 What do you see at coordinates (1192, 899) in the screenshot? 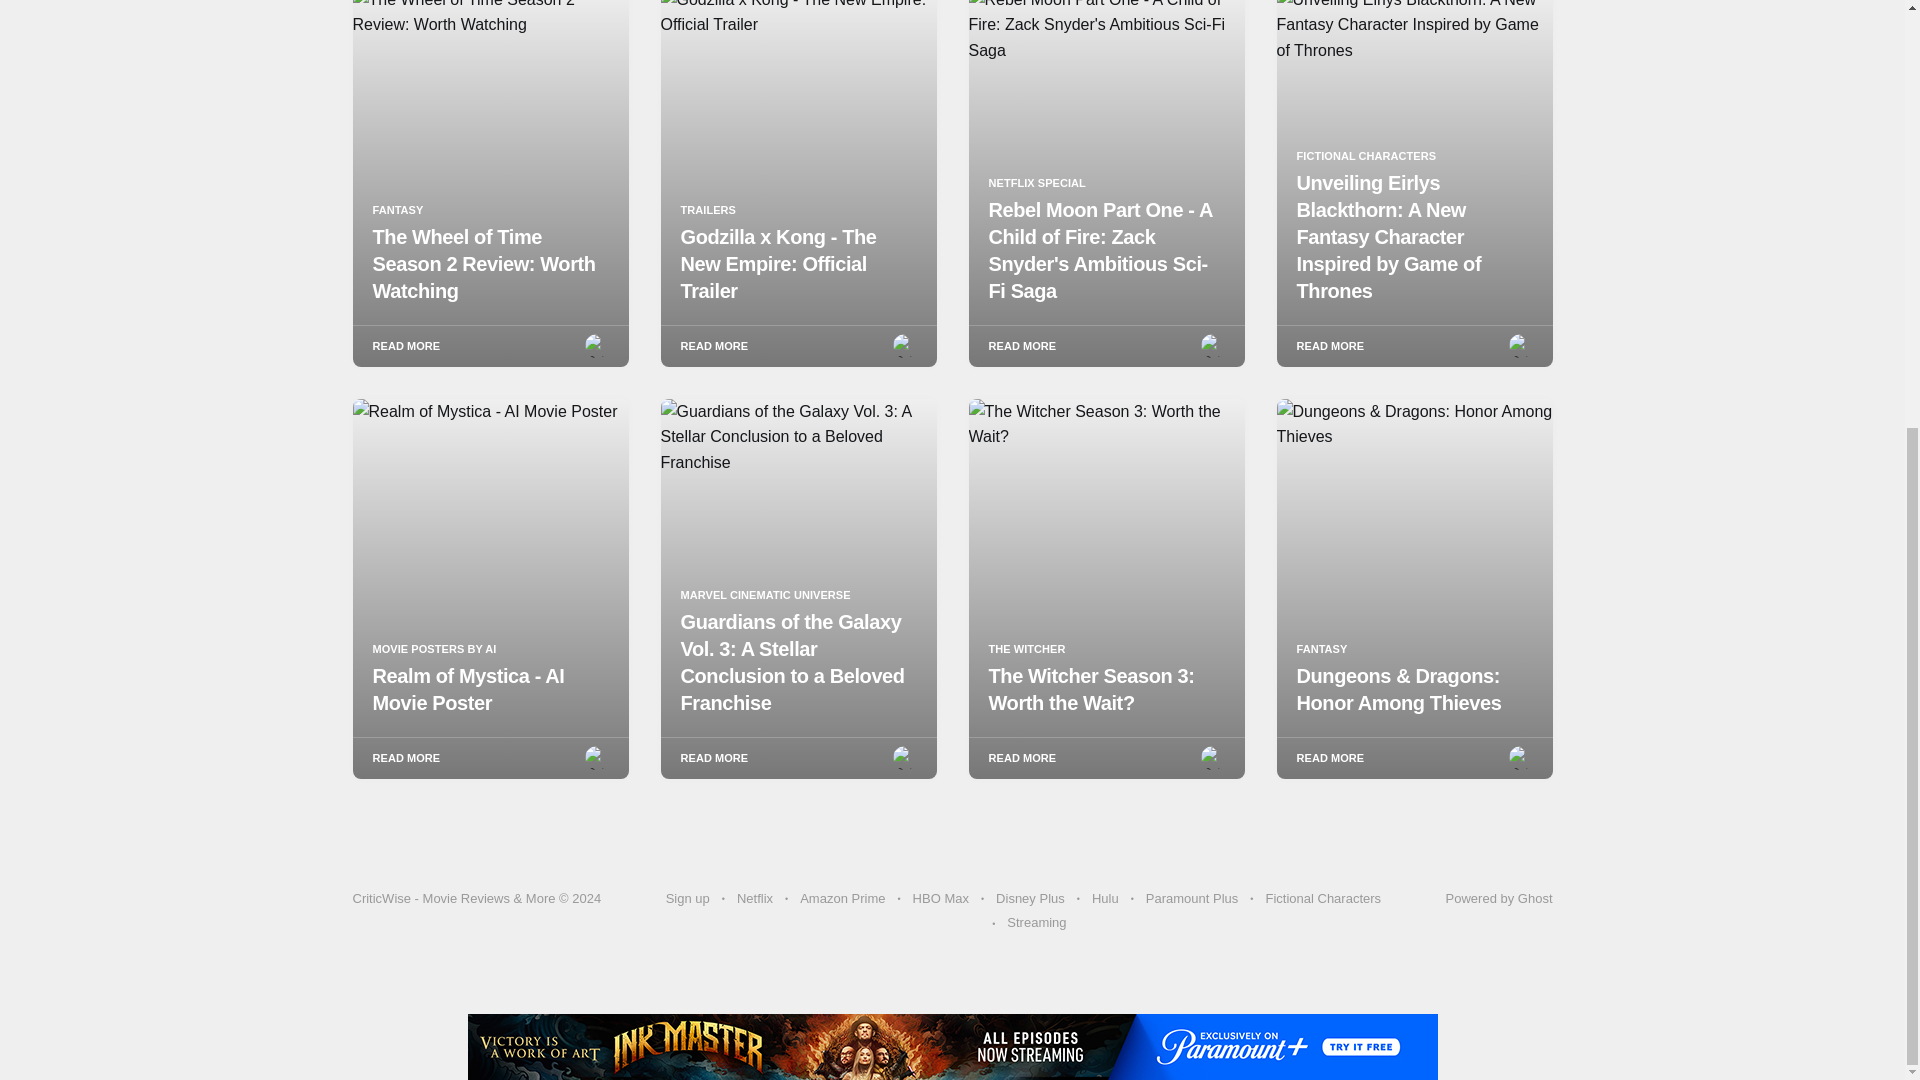
I see `Paramount Plus` at bounding box center [1192, 899].